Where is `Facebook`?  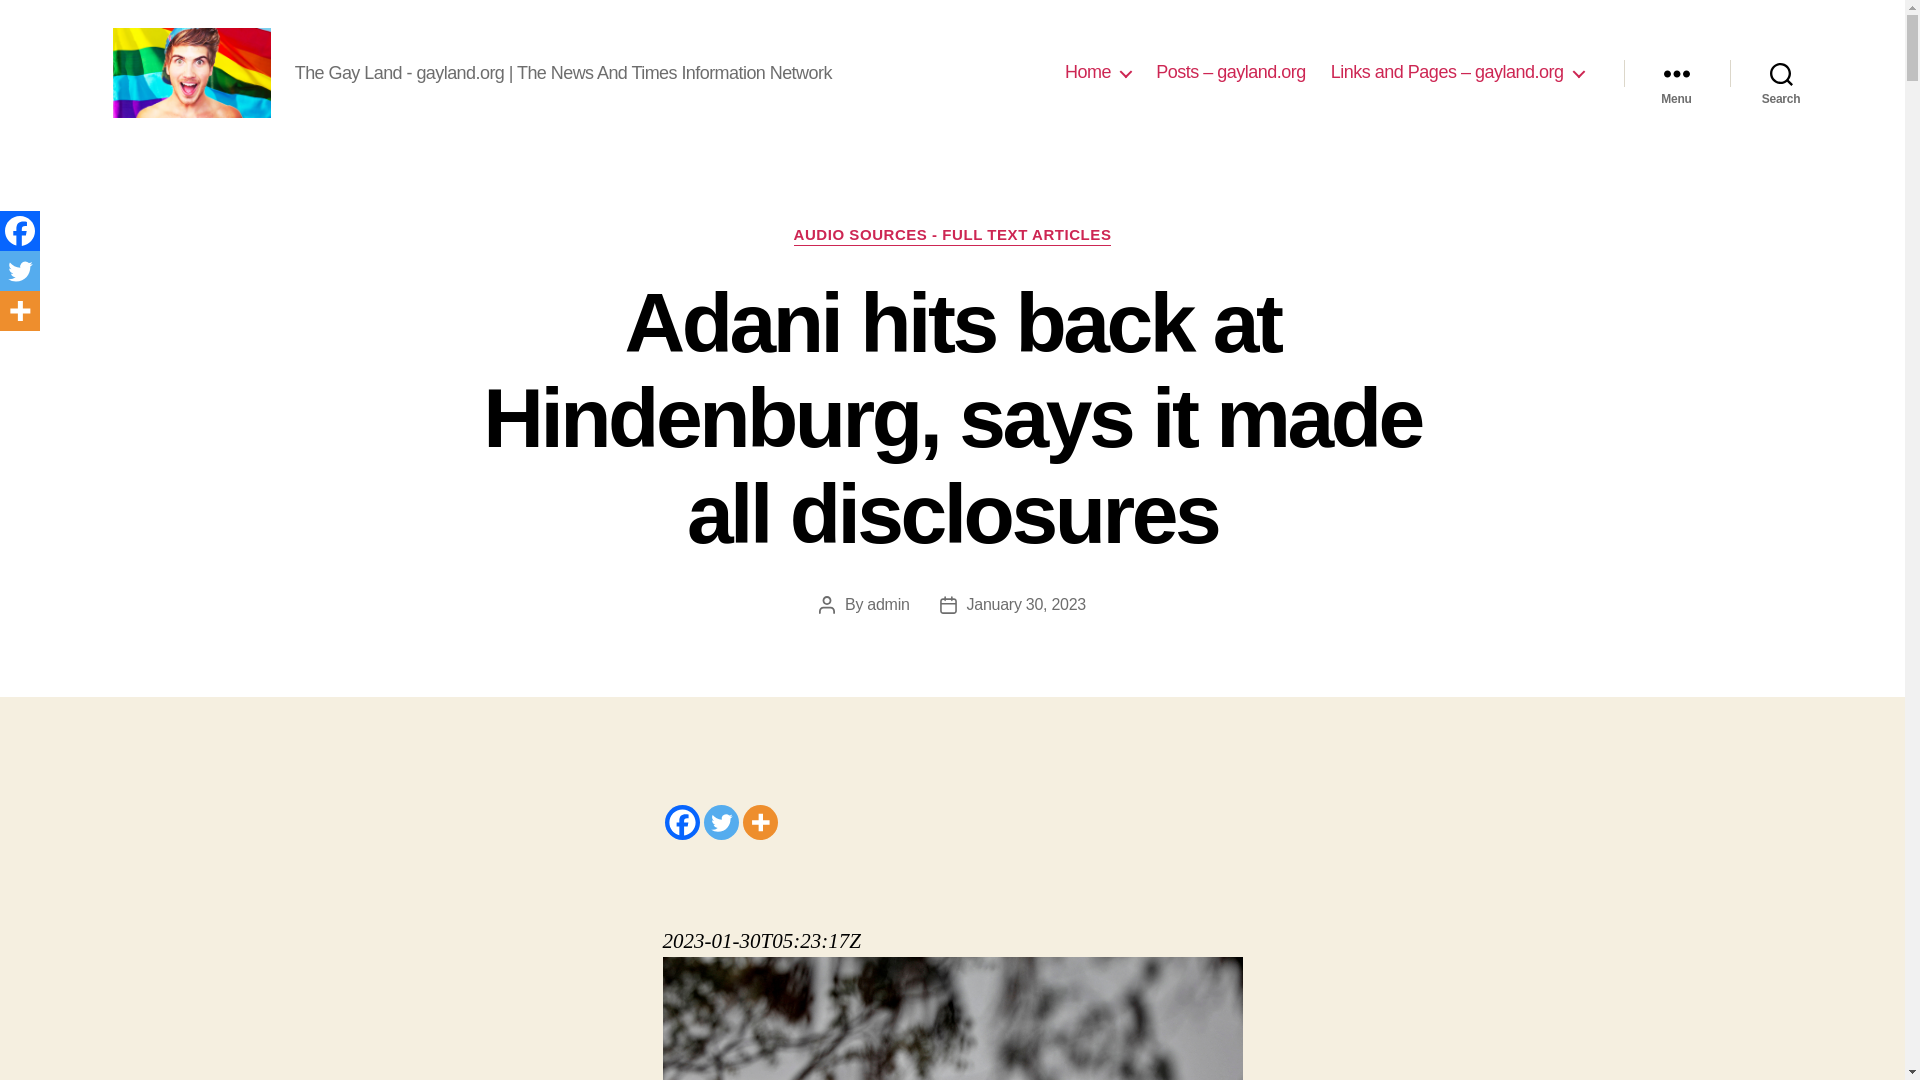 Facebook is located at coordinates (20, 230).